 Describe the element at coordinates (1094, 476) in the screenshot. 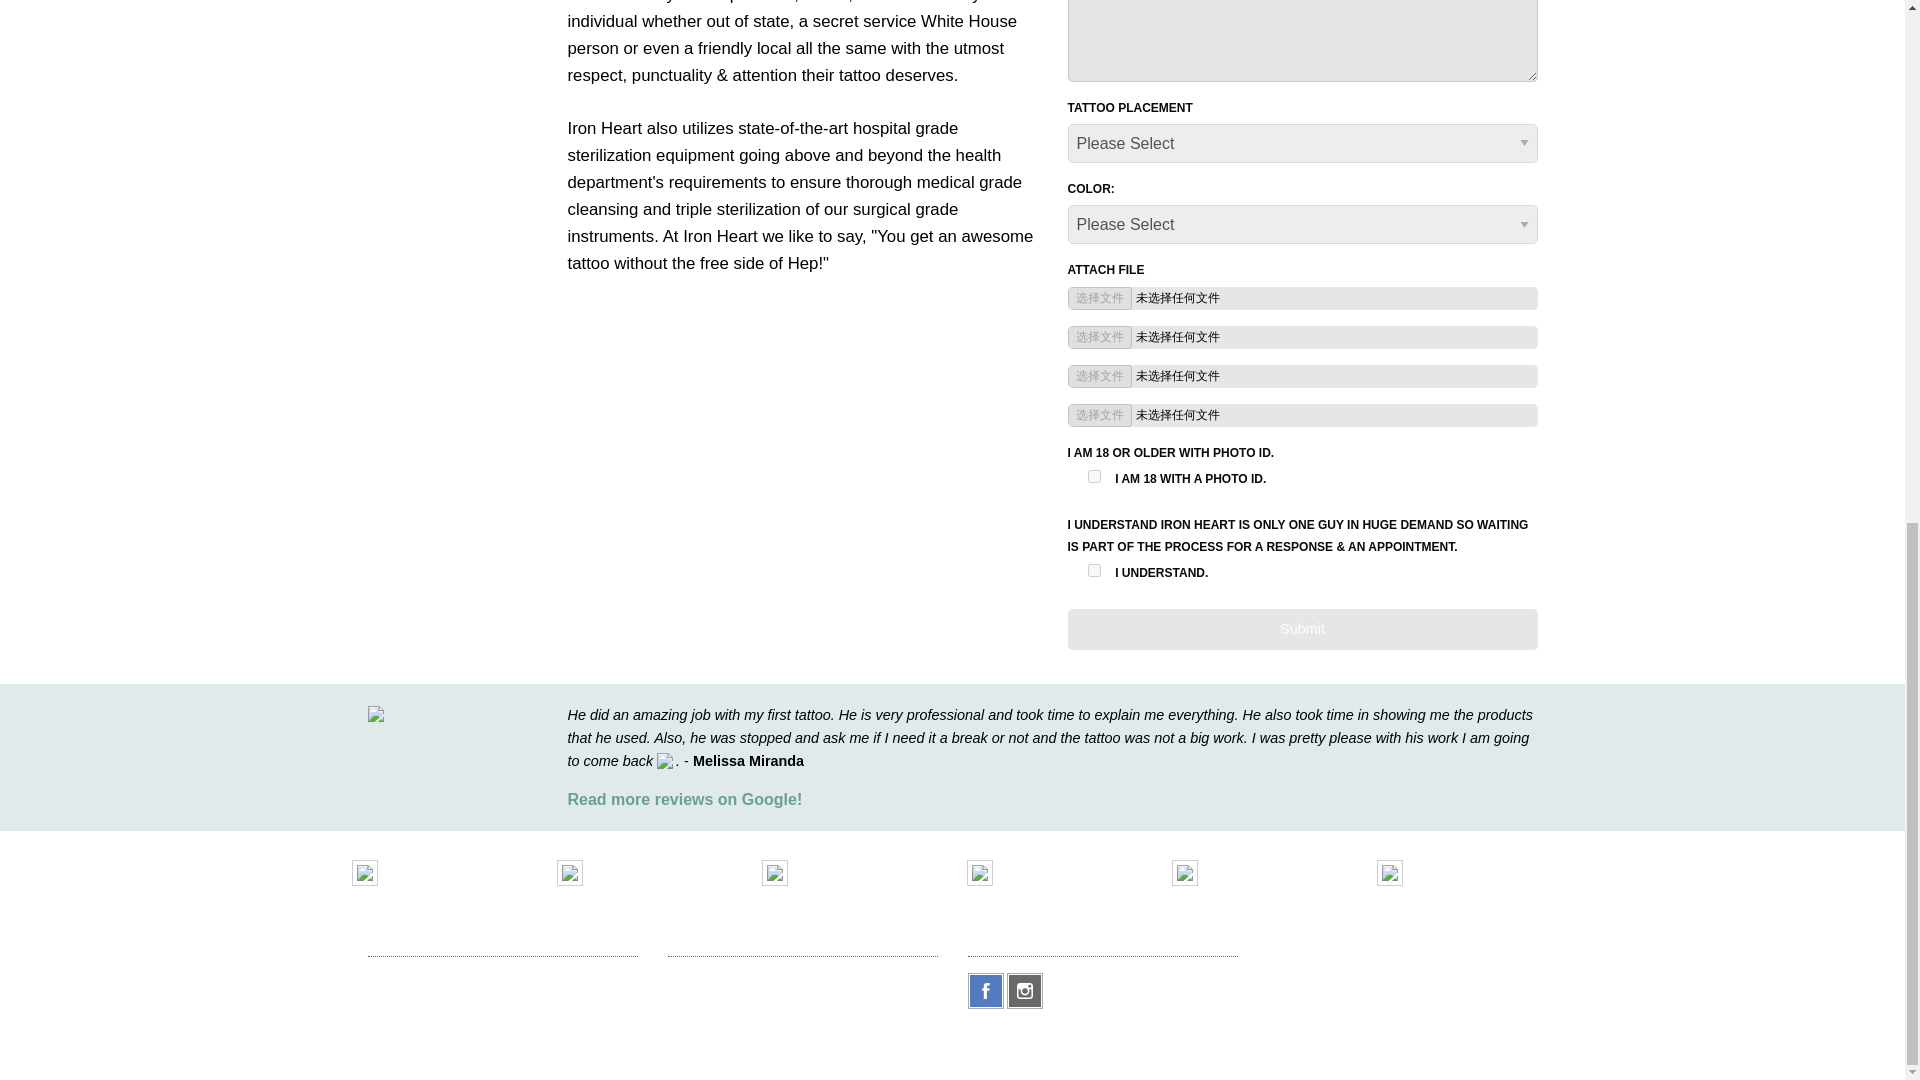

I see `I am 18 with a photo ID.` at that location.